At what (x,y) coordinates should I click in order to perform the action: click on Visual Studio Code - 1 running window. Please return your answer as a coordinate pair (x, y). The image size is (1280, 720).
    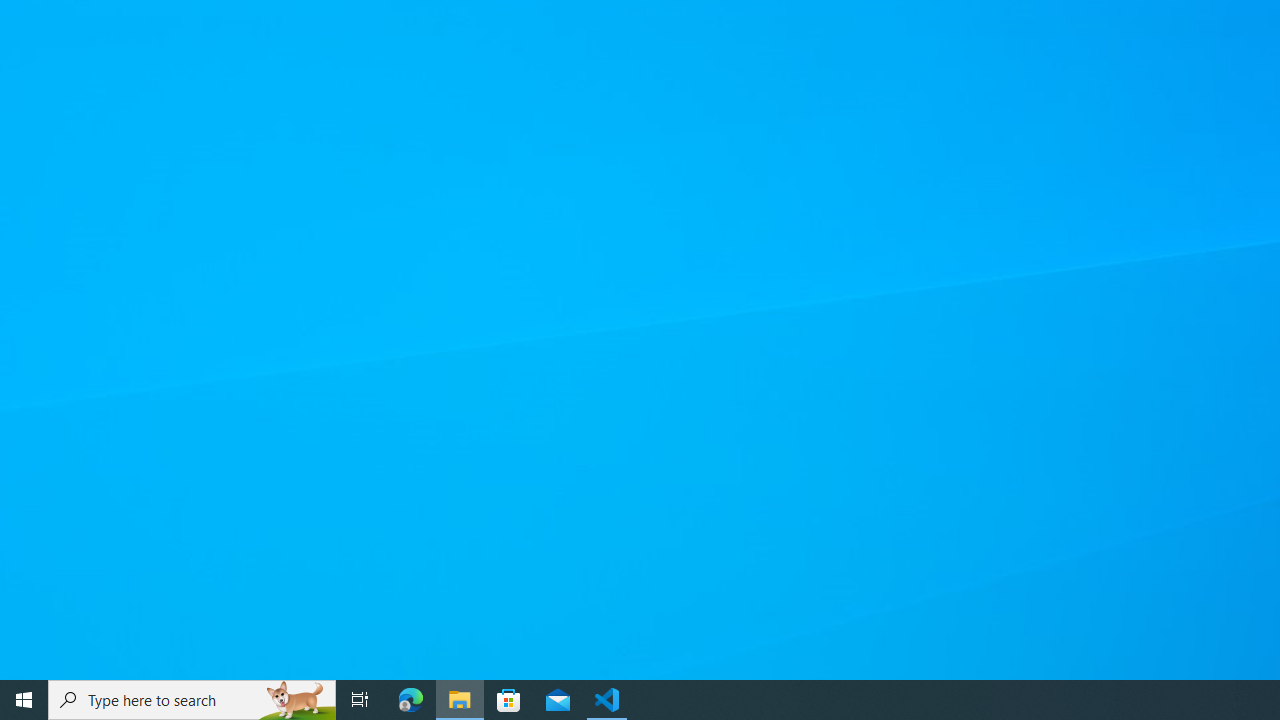
    Looking at the image, I should click on (607, 700).